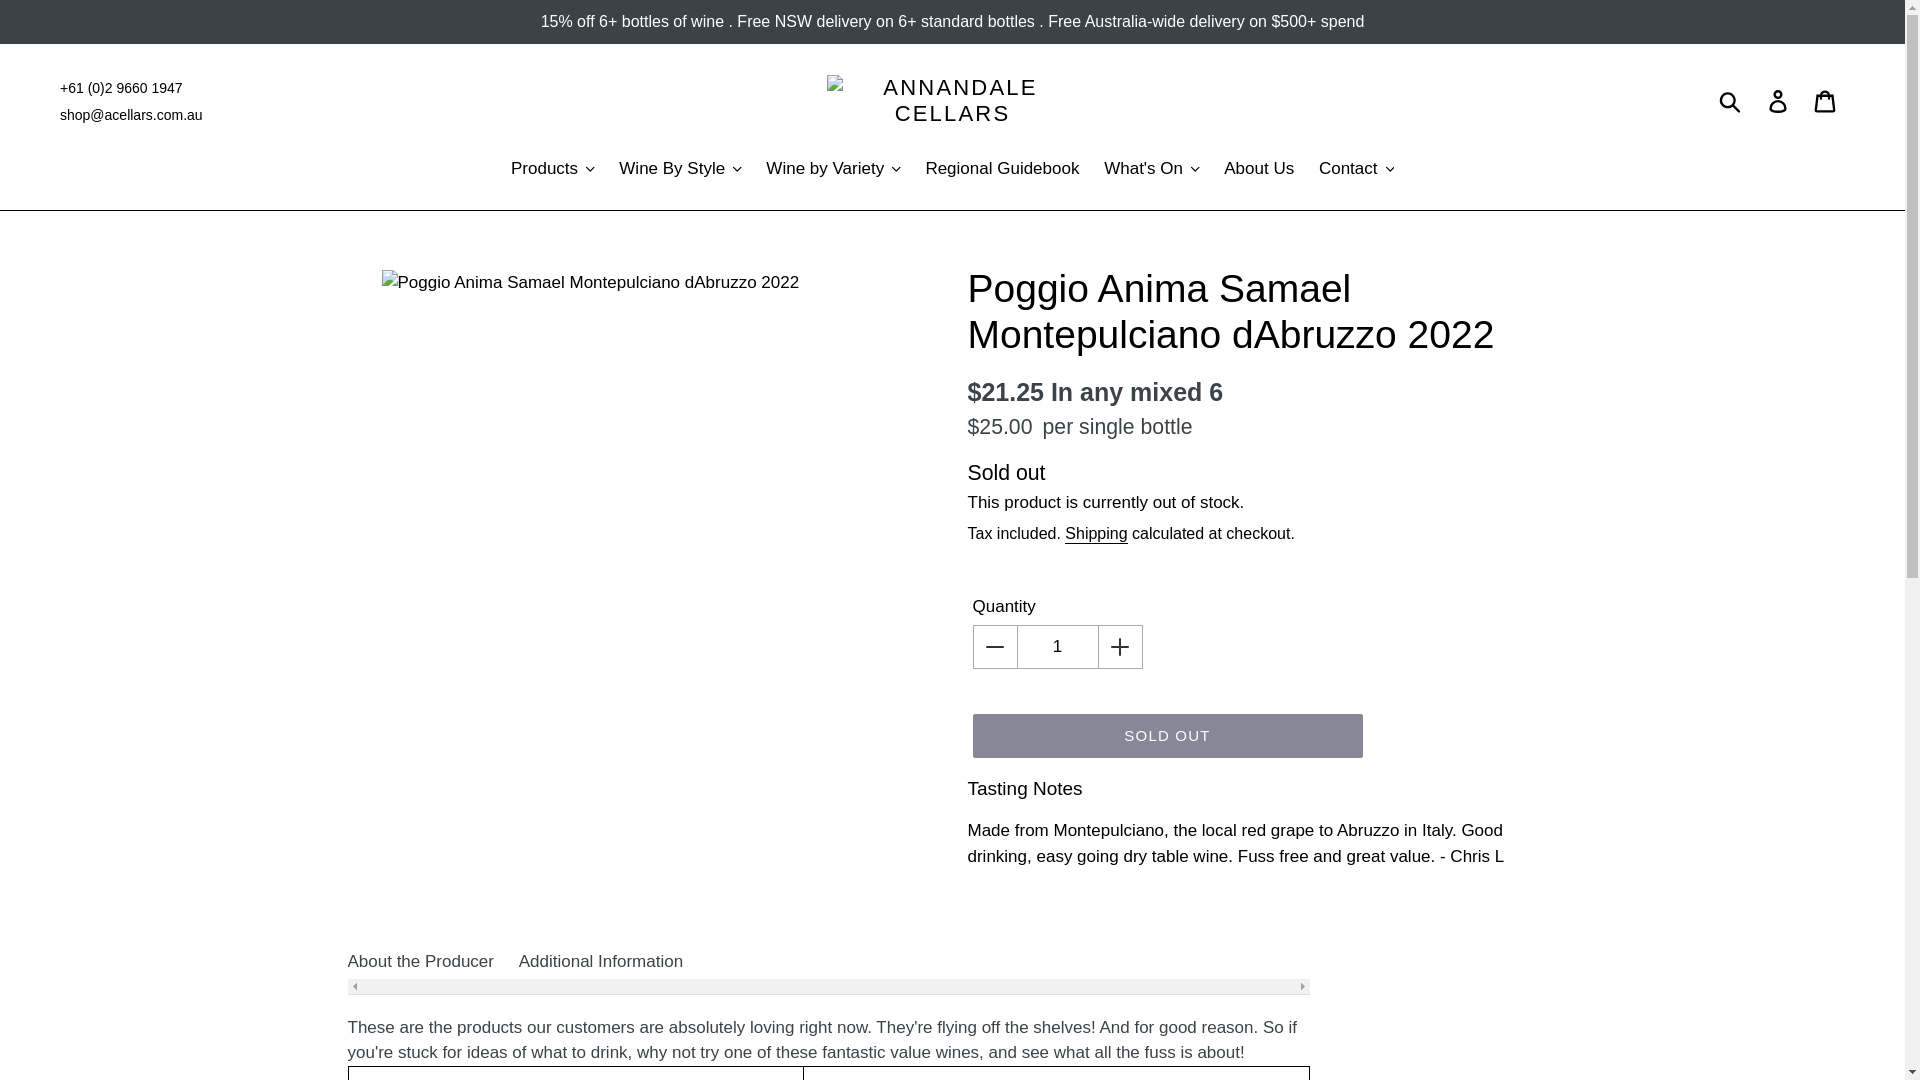  What do you see at coordinates (1826, 100) in the screenshot?
I see `Cart` at bounding box center [1826, 100].